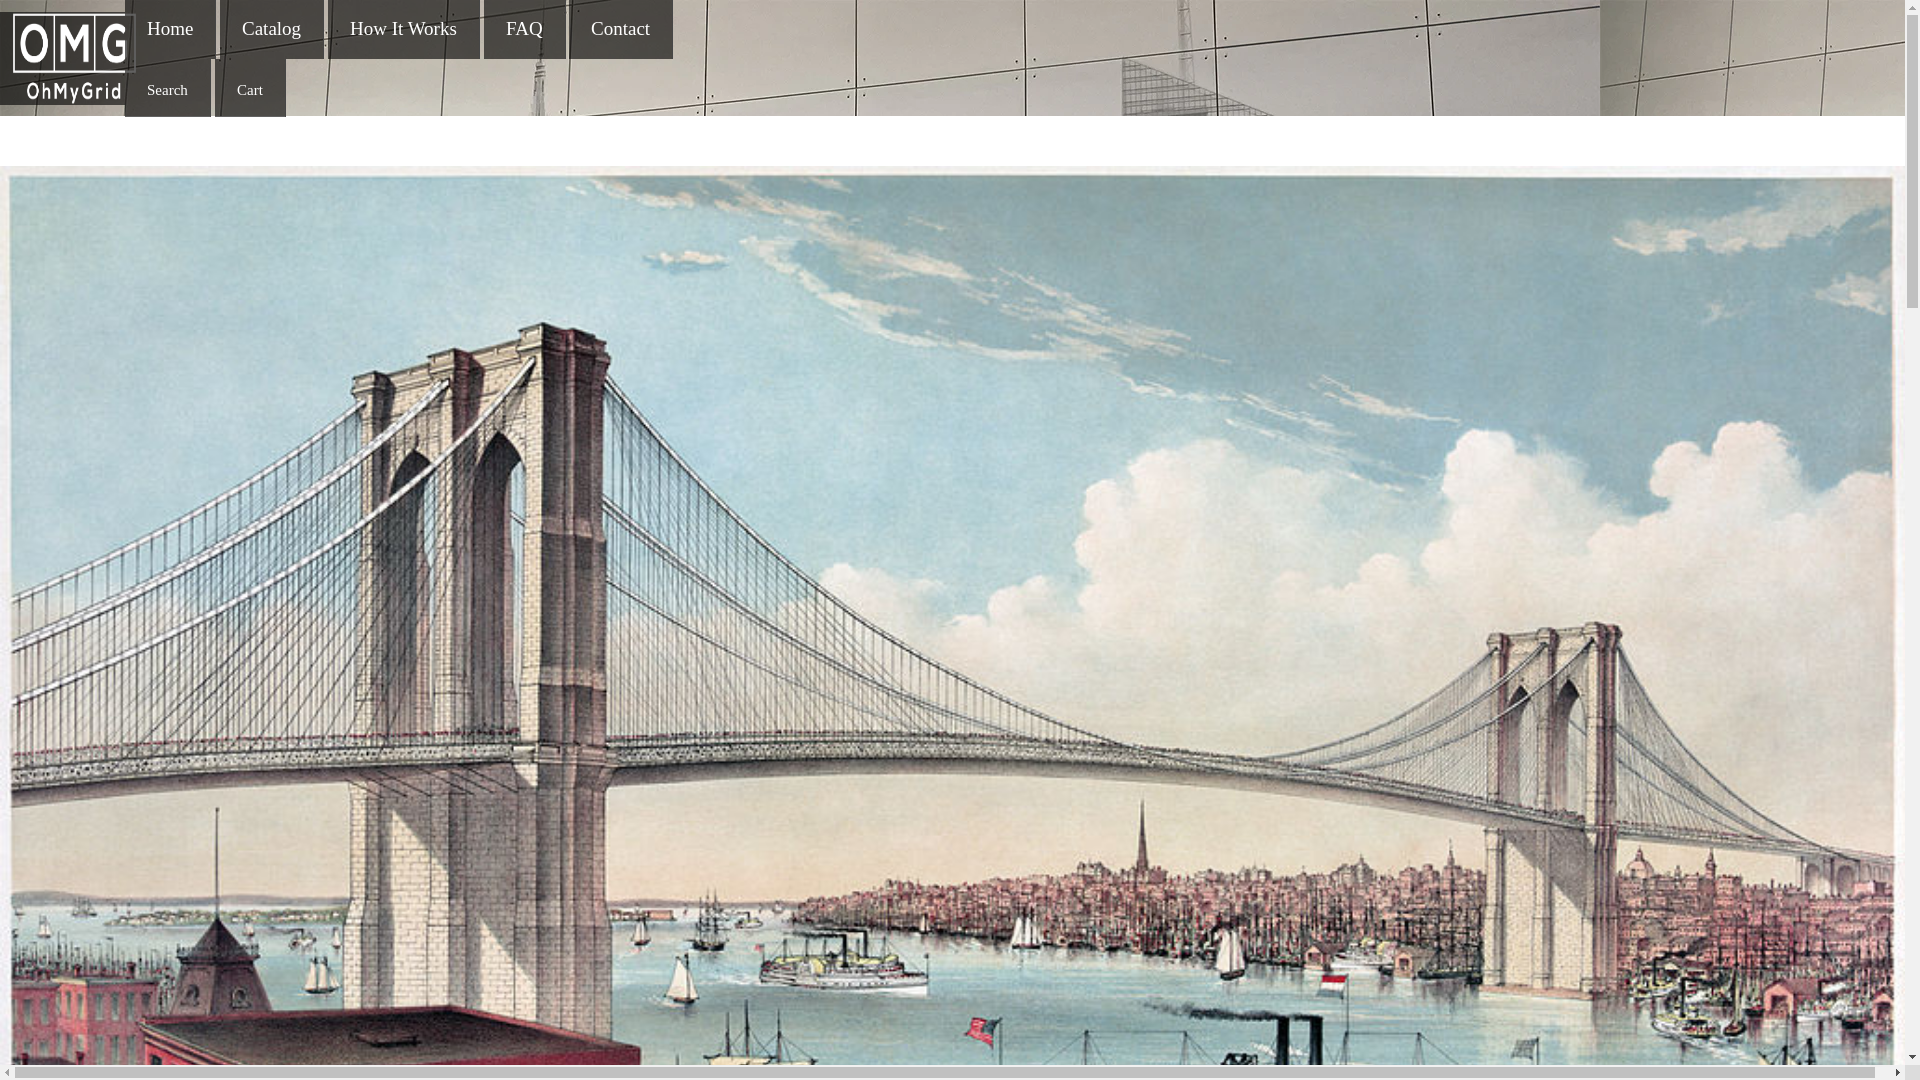  What do you see at coordinates (168, 92) in the screenshot?
I see `Search` at bounding box center [168, 92].